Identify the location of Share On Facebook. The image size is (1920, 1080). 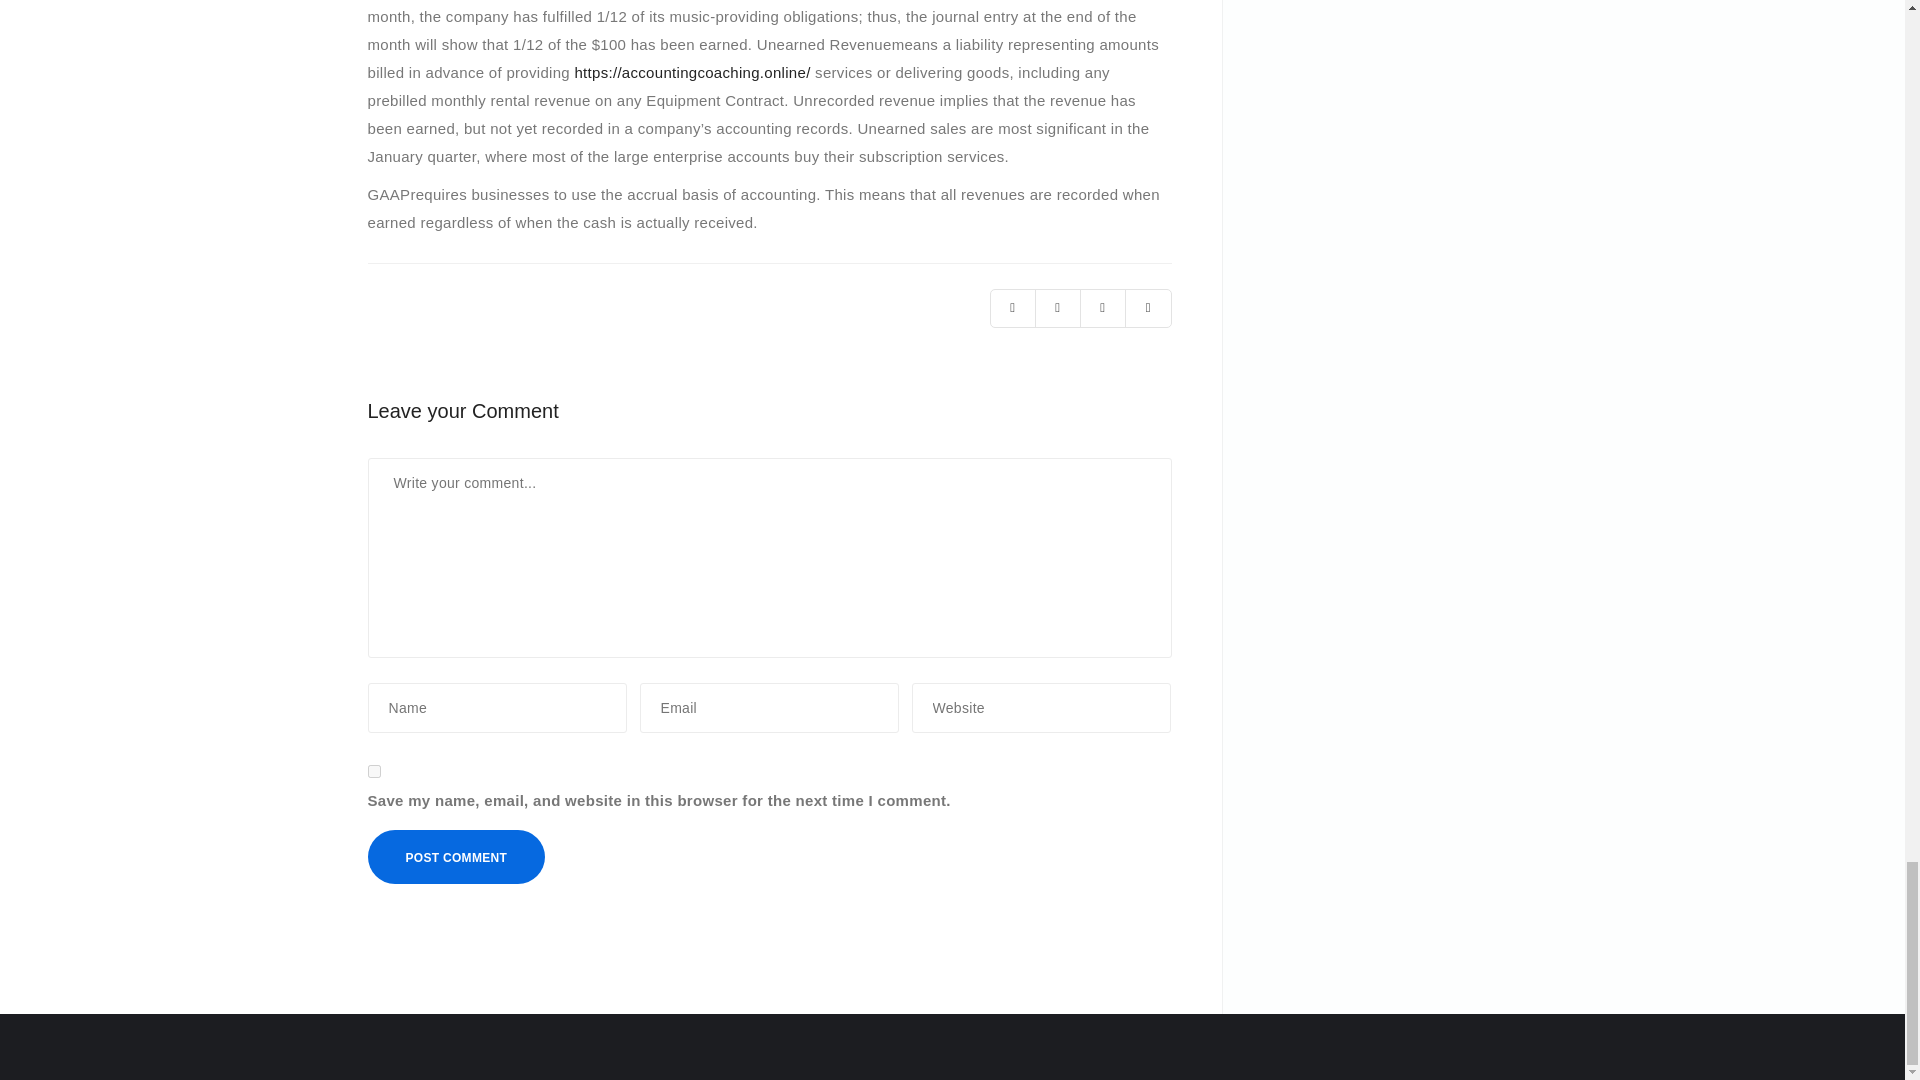
(1058, 308).